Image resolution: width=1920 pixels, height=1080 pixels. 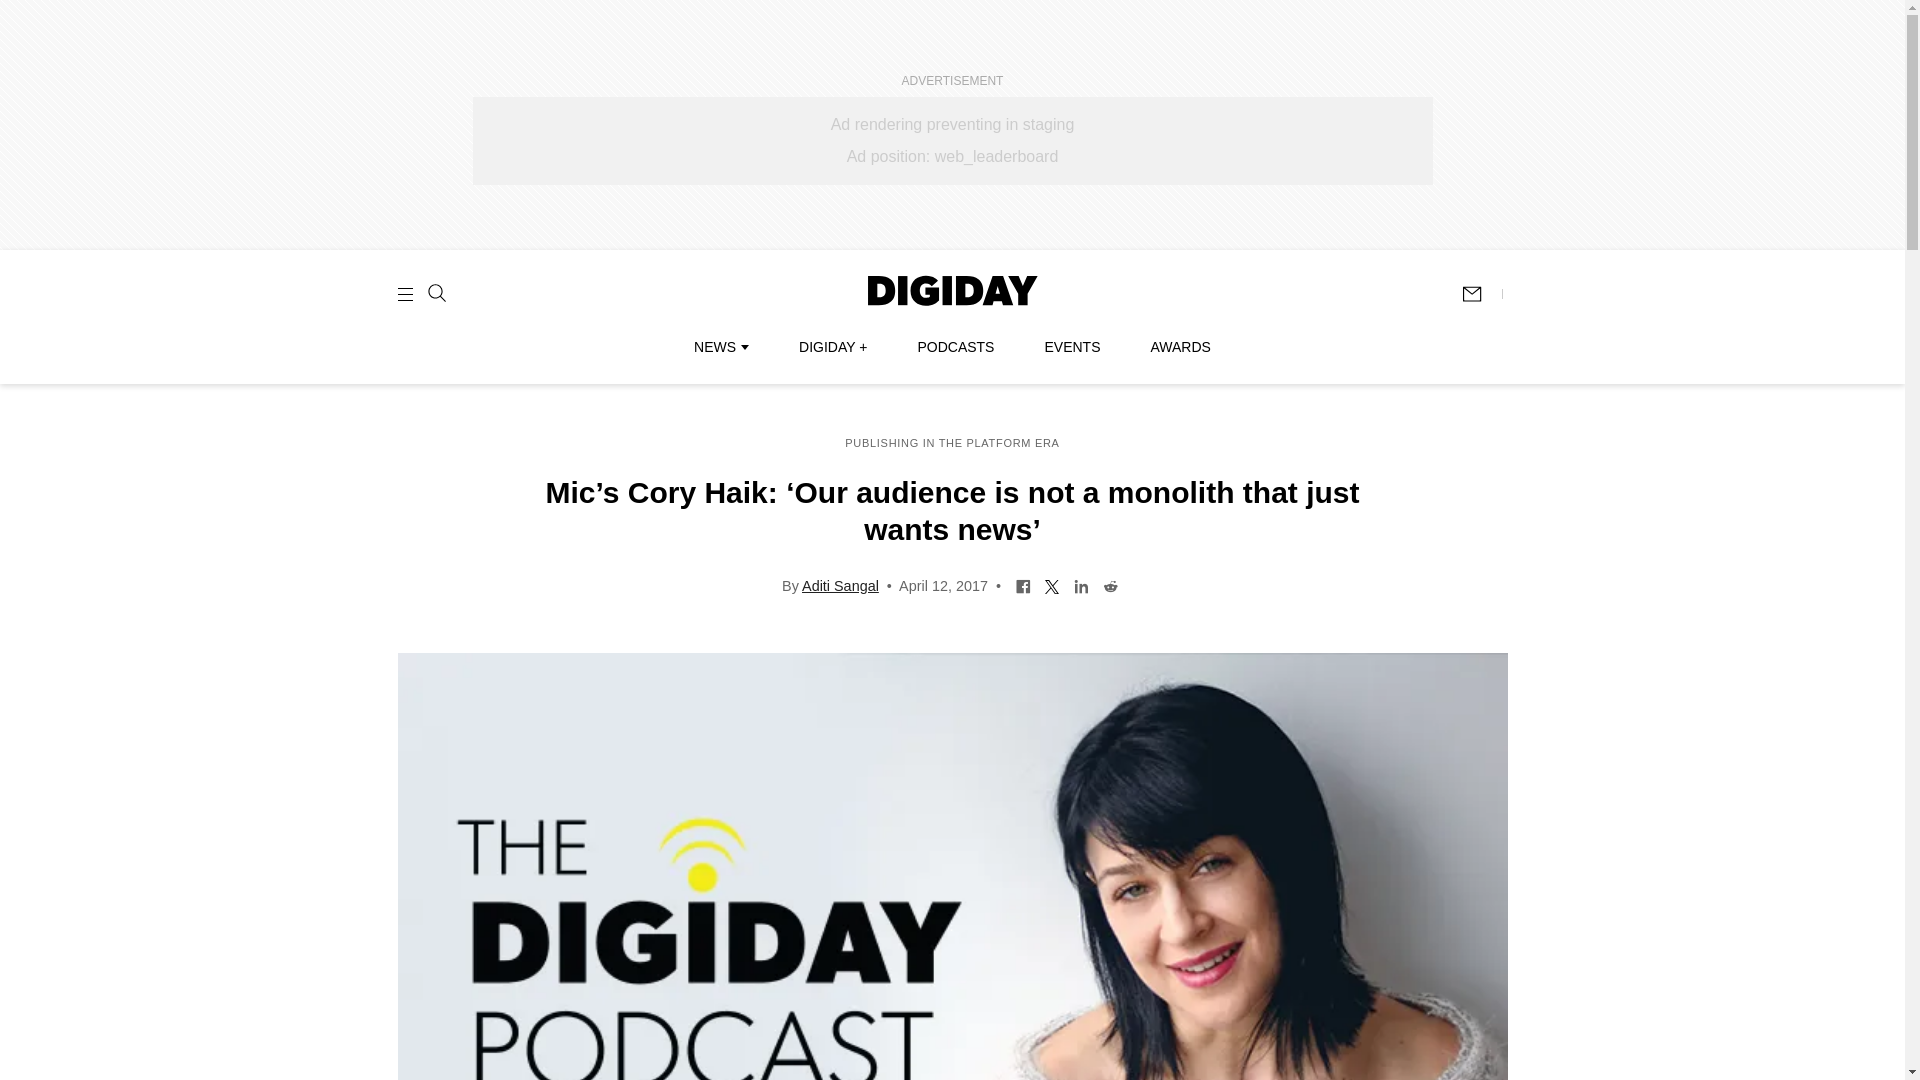 I want to click on Share on Reddit, so click(x=1110, y=584).